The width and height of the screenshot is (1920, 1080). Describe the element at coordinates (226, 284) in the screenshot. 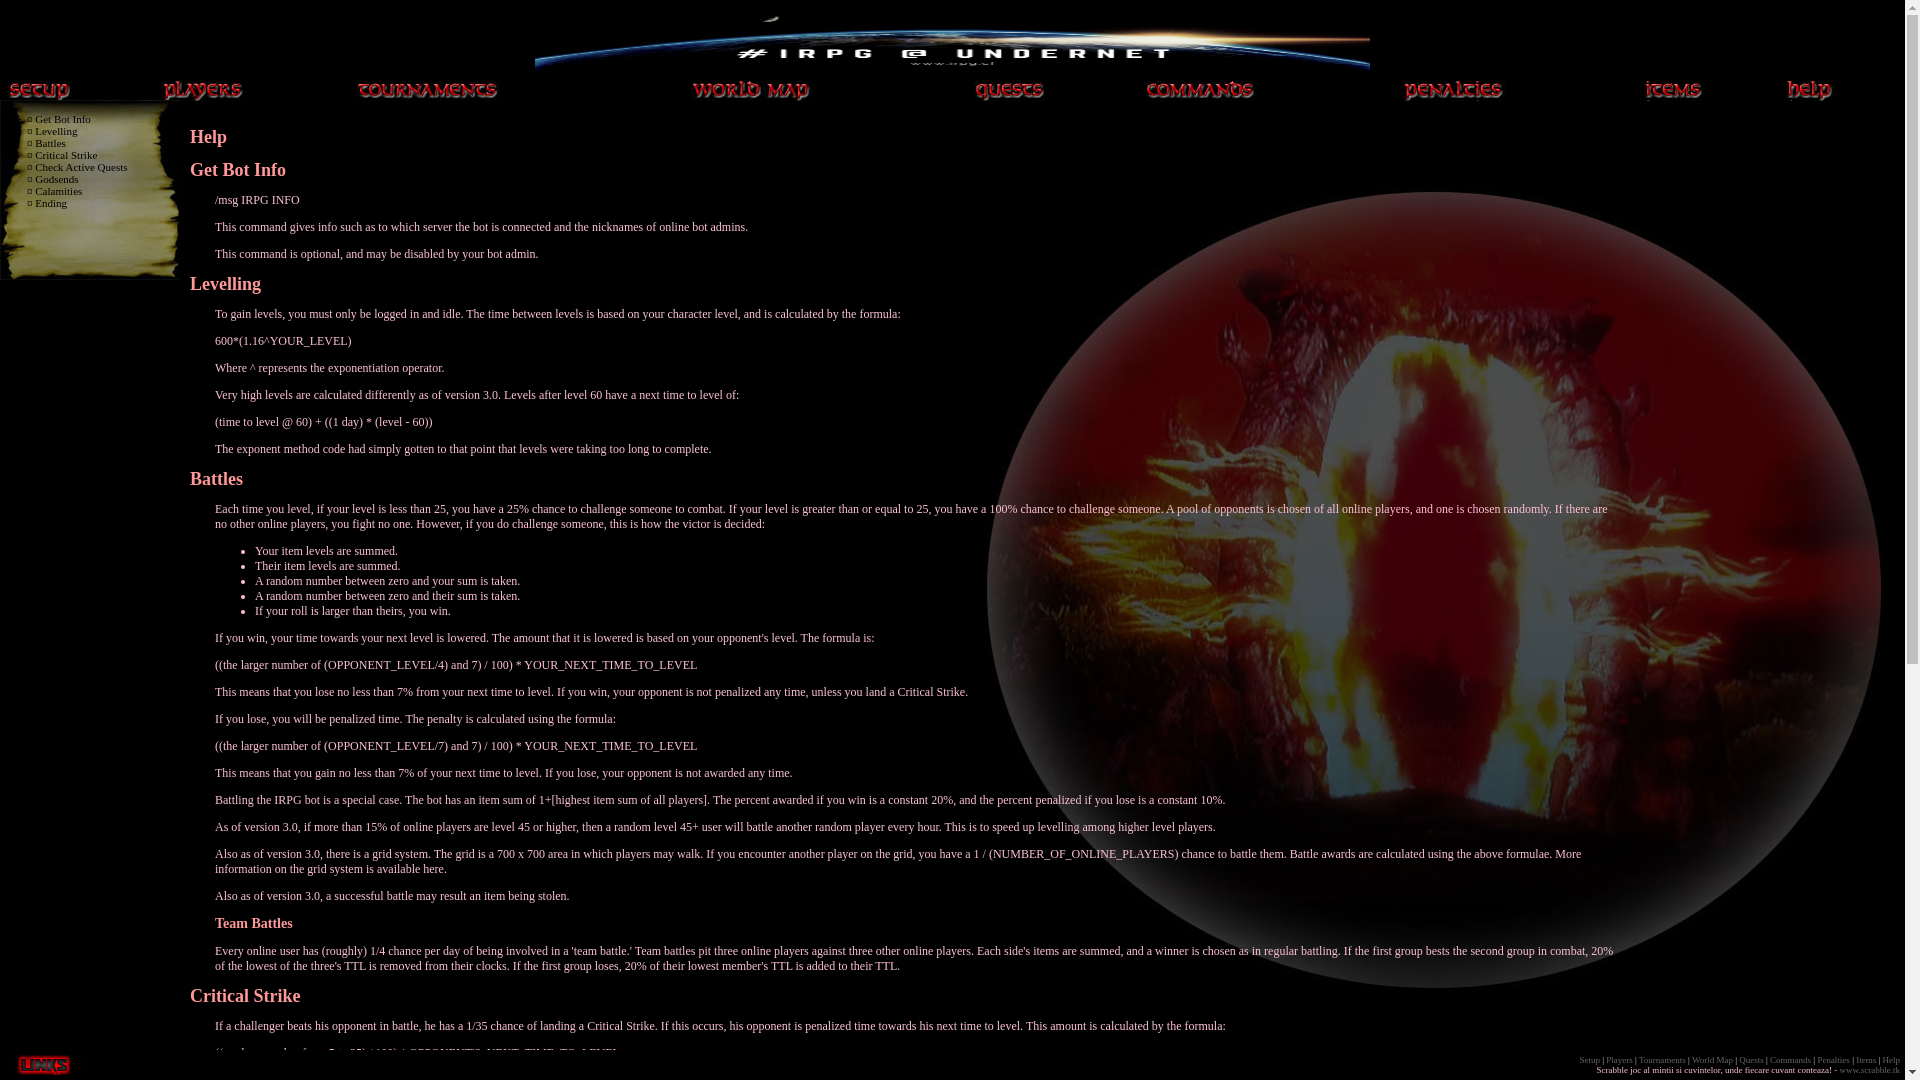

I see `Levelling` at that location.